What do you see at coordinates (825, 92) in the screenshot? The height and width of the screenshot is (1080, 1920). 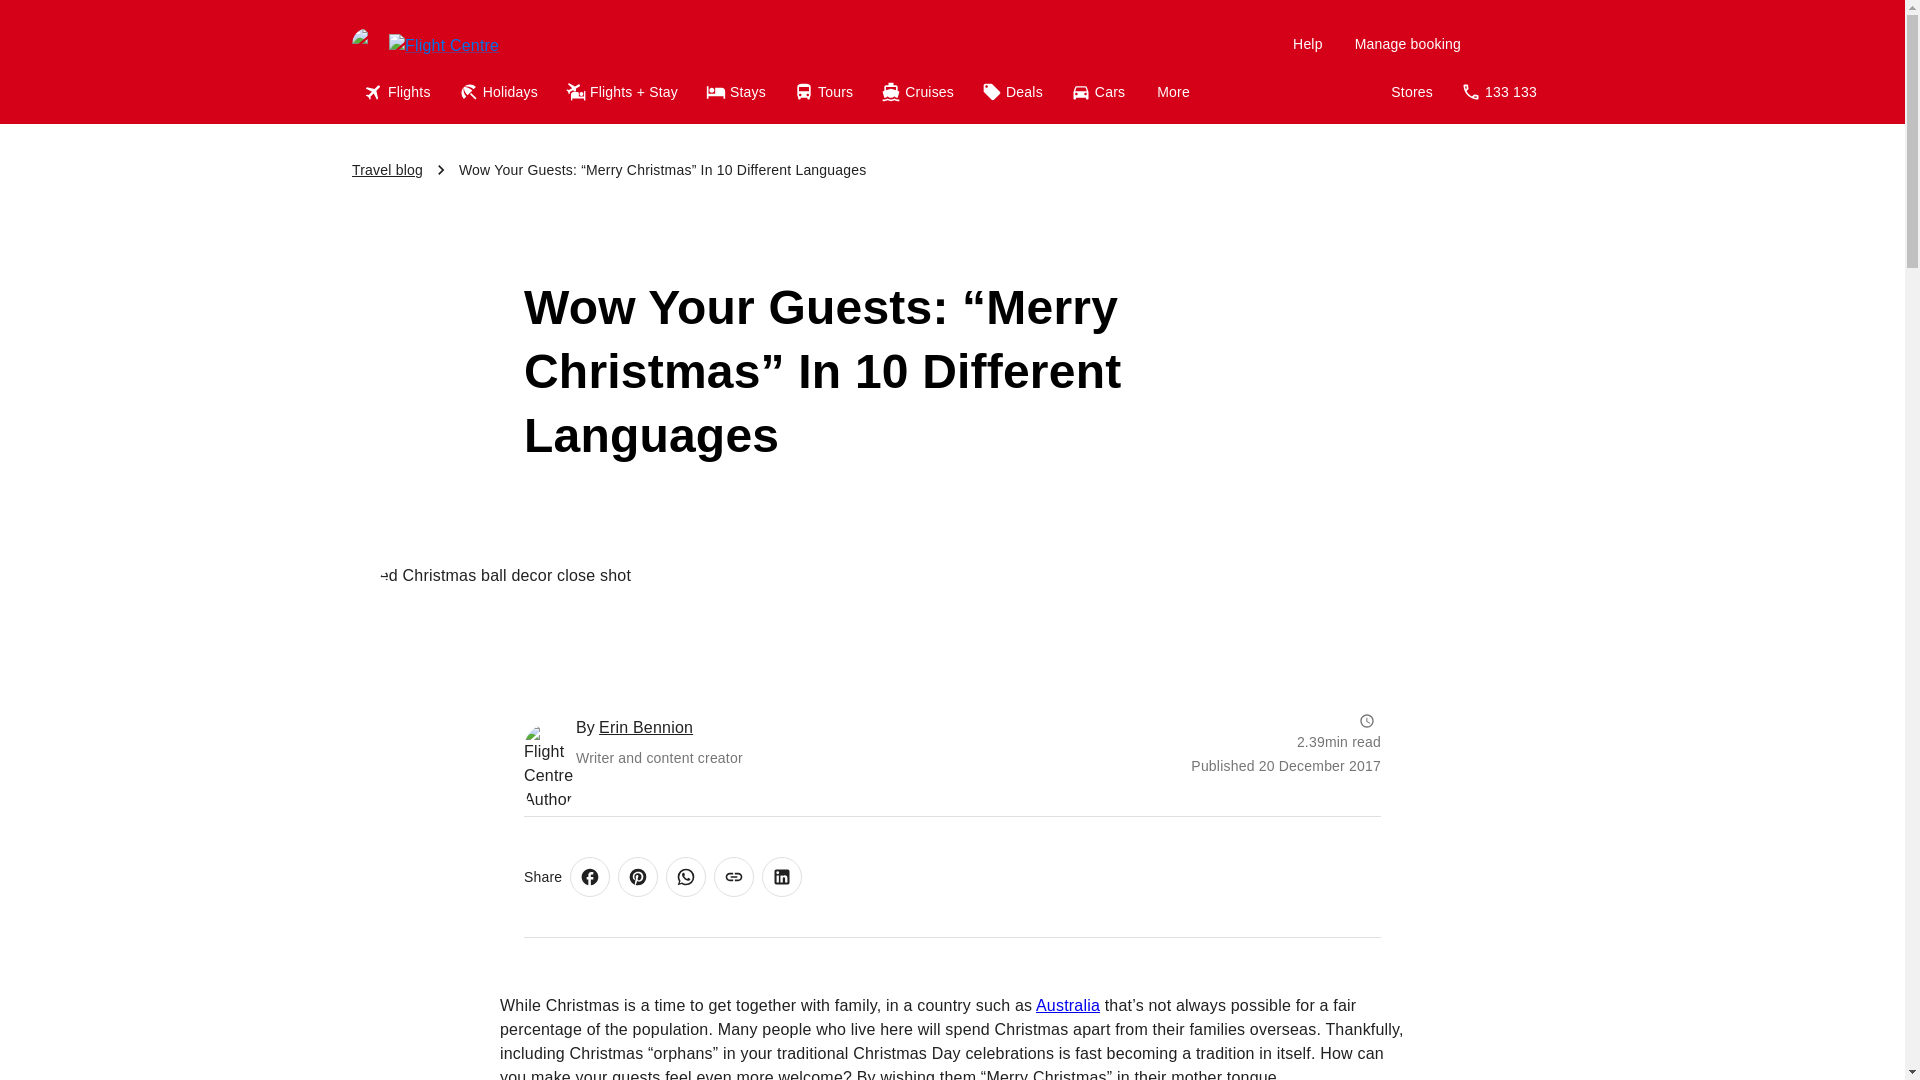 I see `Tours` at bounding box center [825, 92].